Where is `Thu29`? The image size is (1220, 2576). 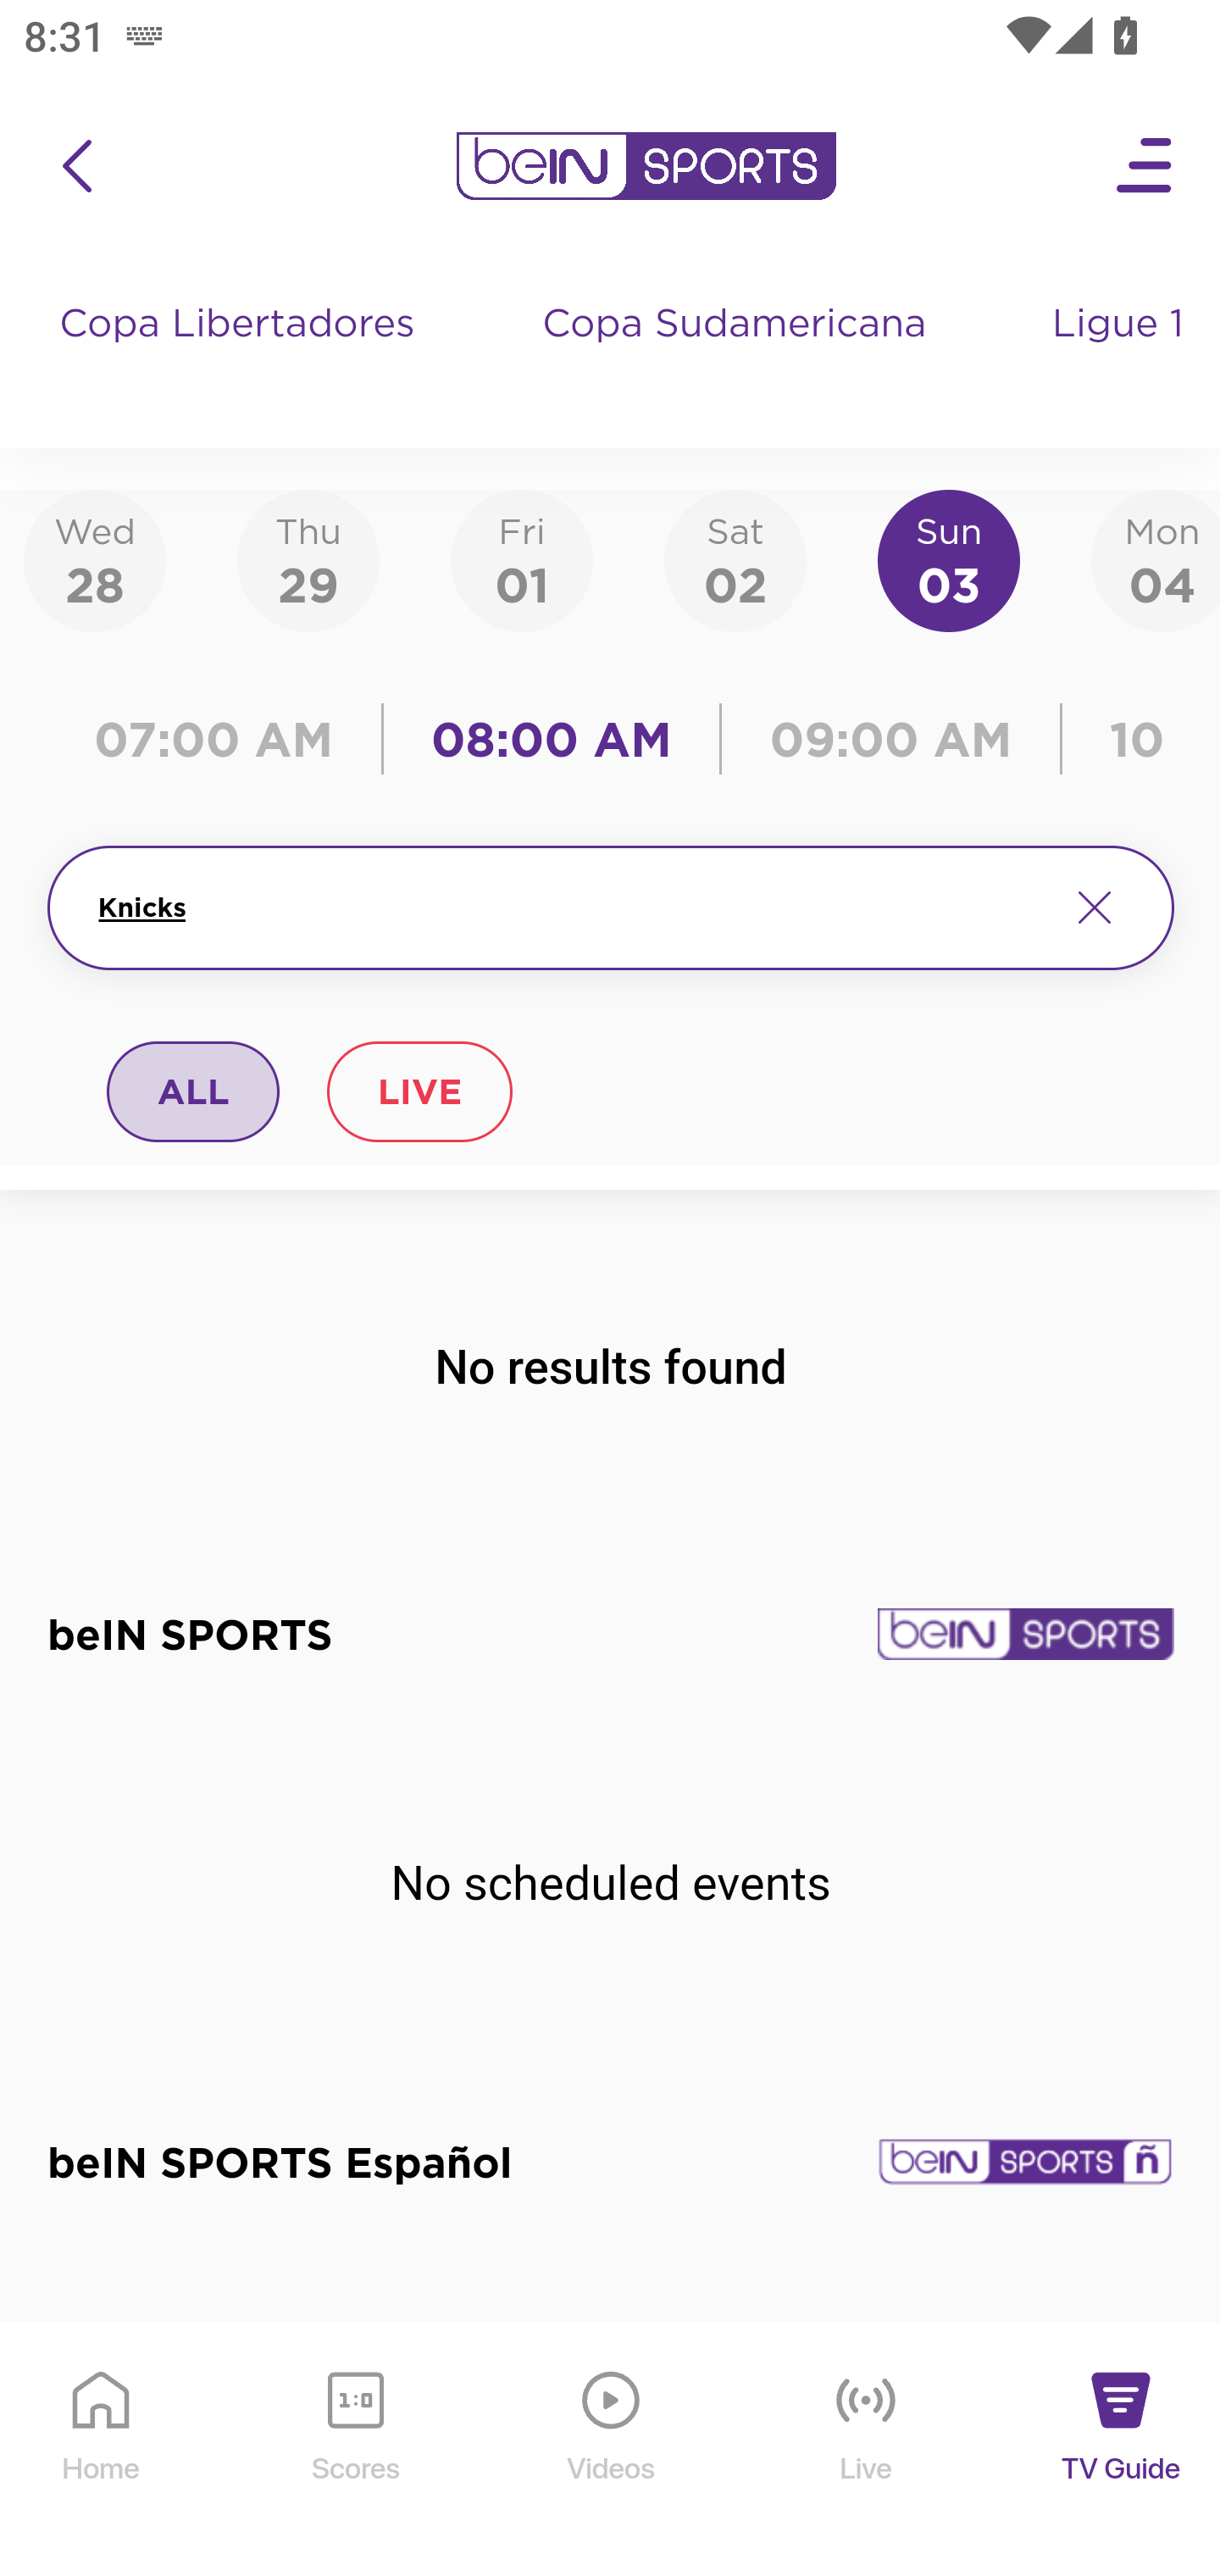
Thu29 is located at coordinates (308, 559).